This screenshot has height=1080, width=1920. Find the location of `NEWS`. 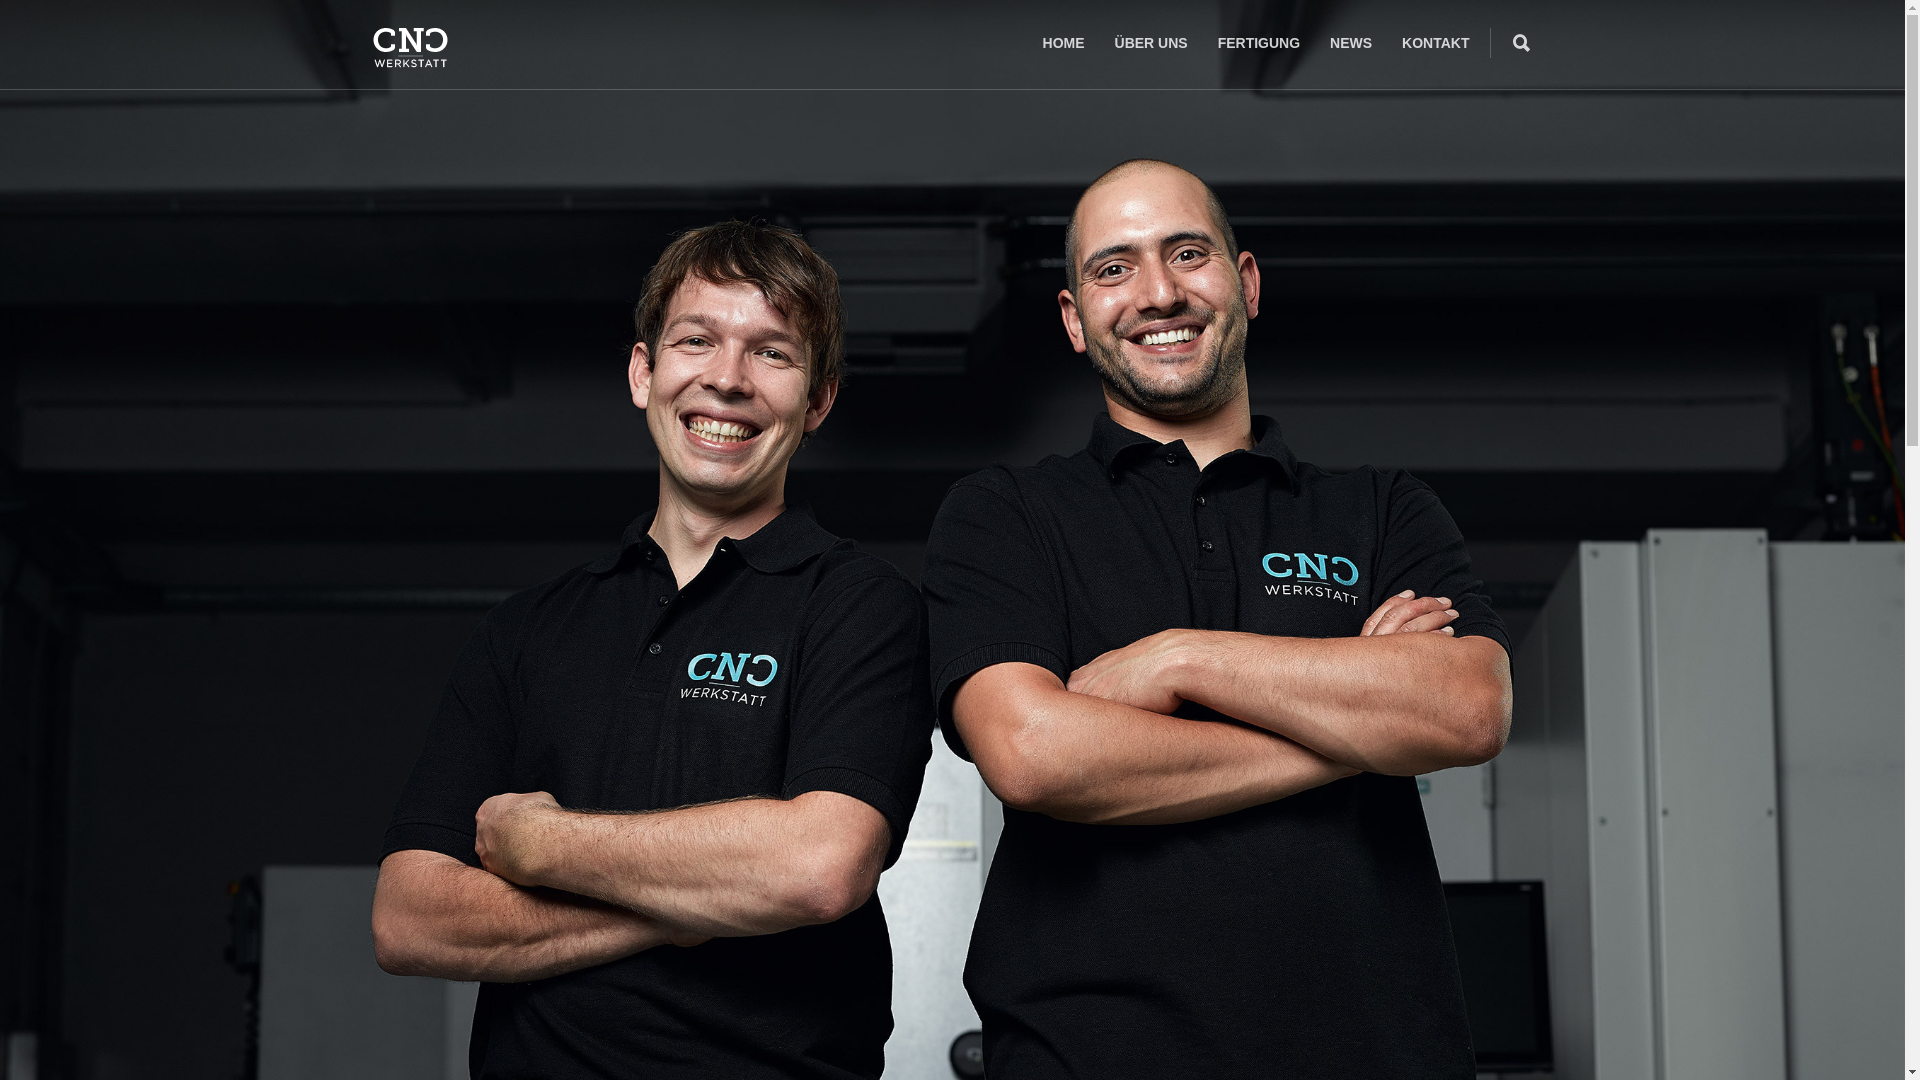

NEWS is located at coordinates (1351, 43).